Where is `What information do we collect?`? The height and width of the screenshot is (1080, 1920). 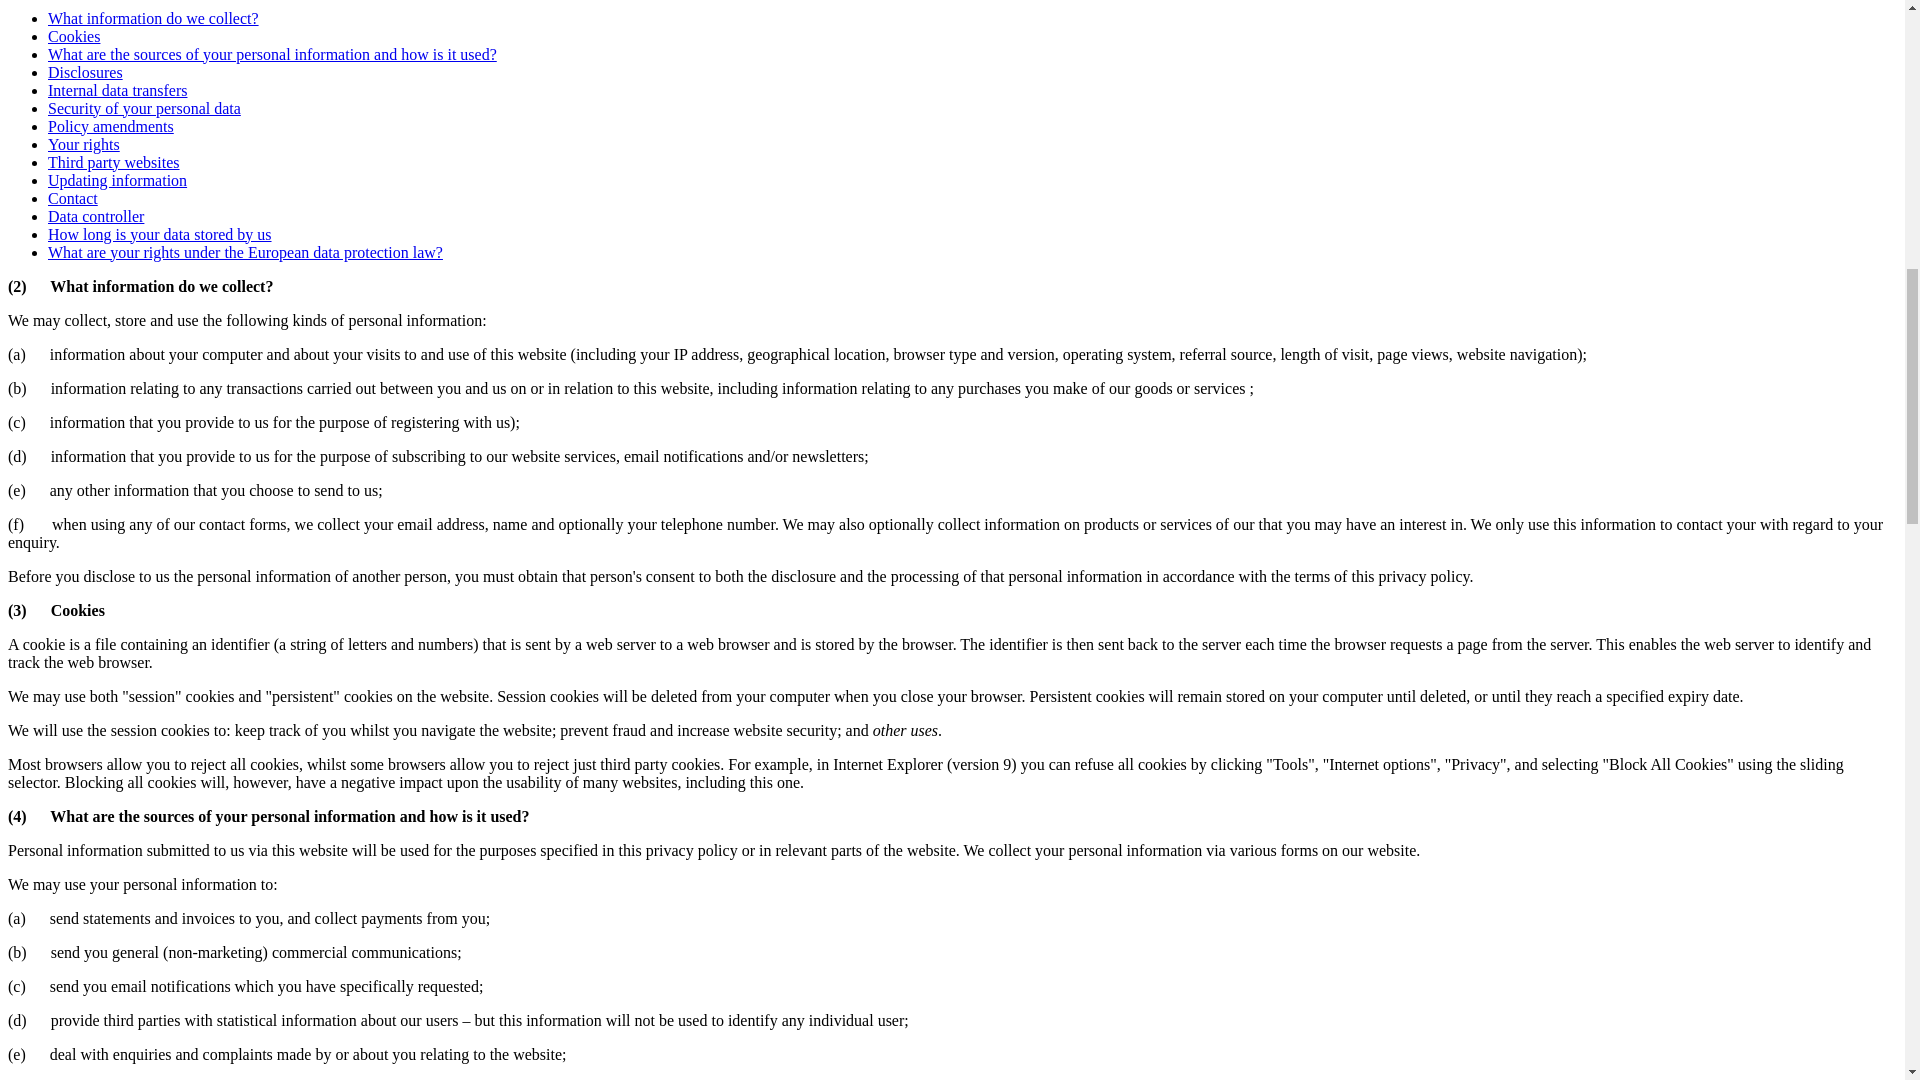
What information do we collect? is located at coordinates (154, 18).